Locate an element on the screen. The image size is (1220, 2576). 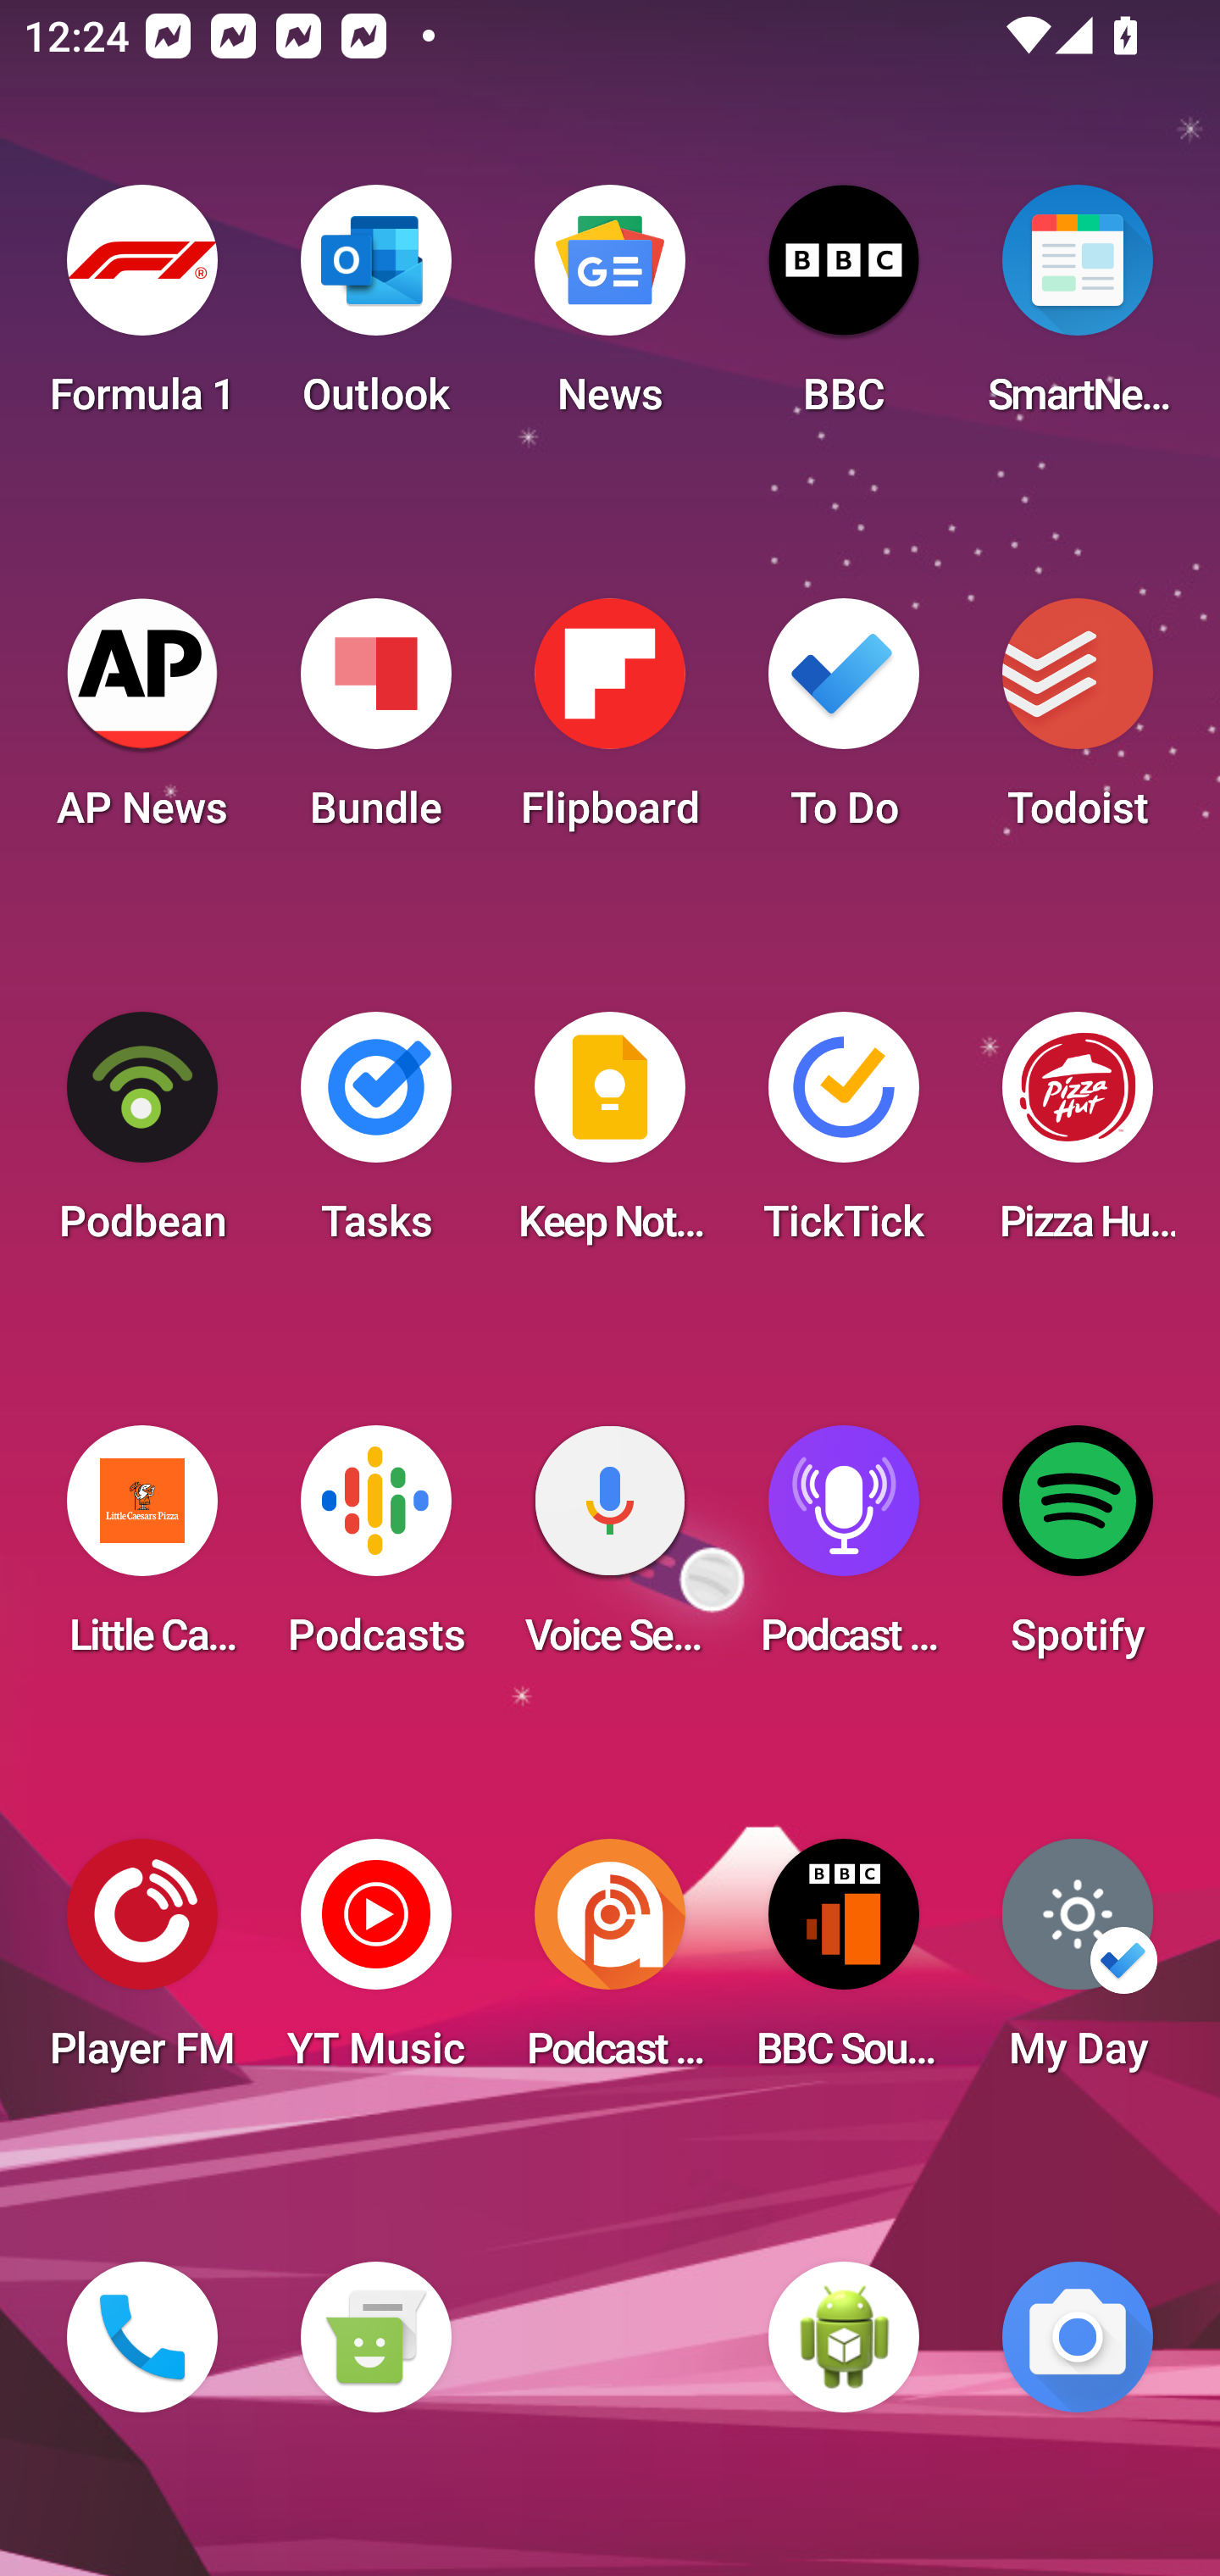
SmartNews is located at coordinates (1078, 310).